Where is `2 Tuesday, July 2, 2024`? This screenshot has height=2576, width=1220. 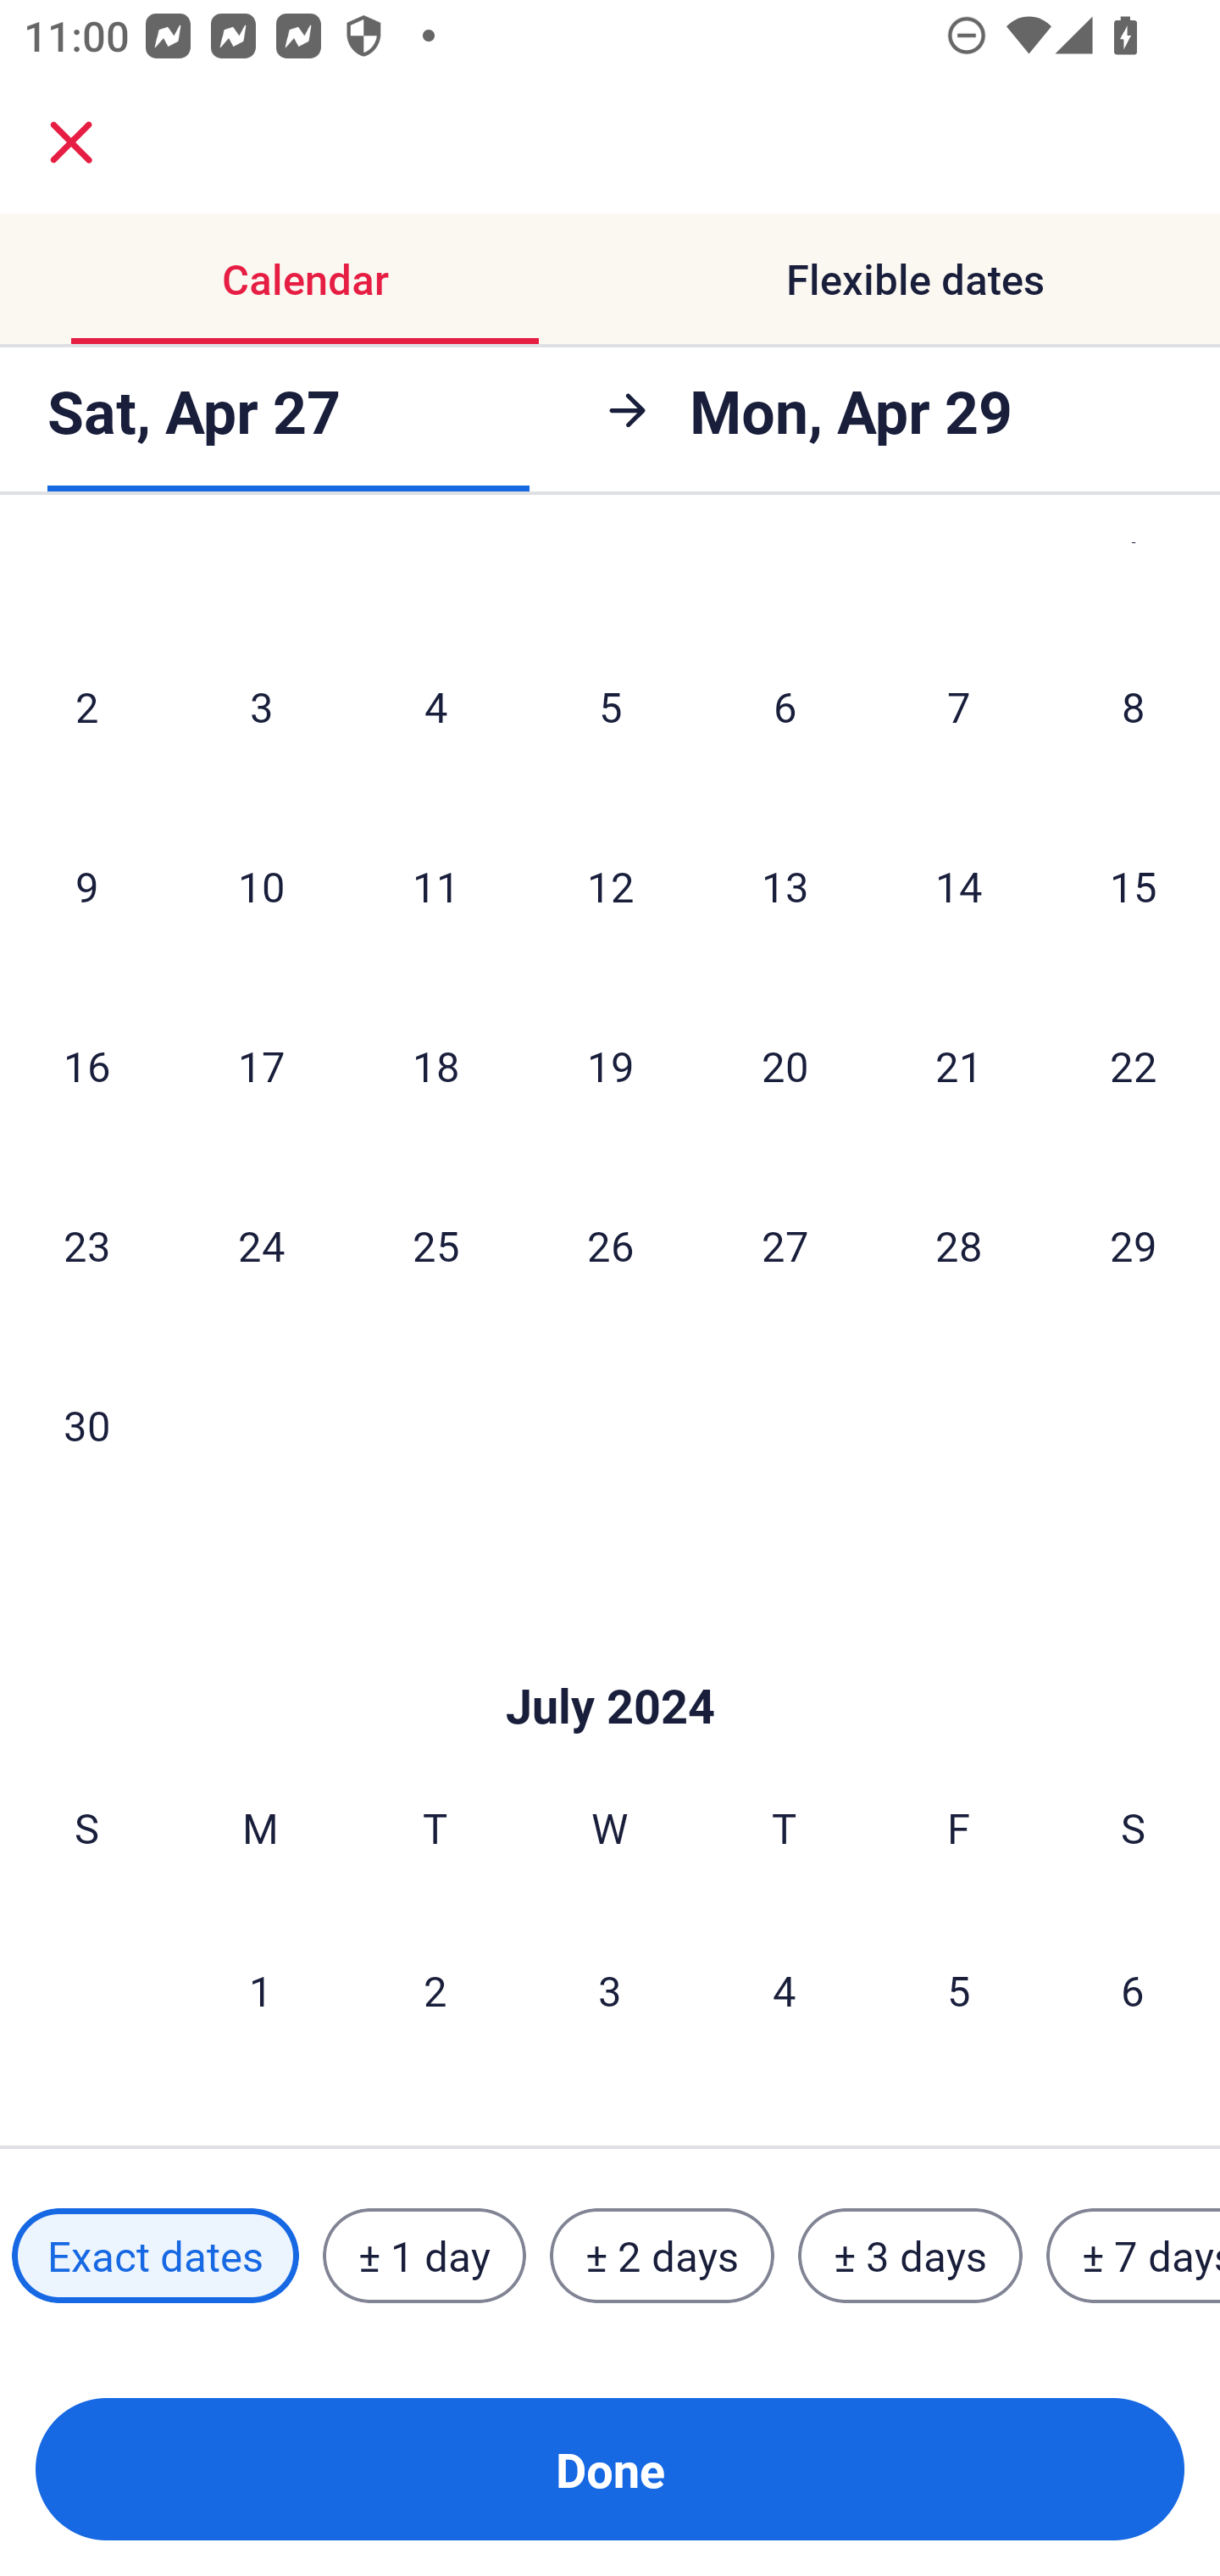 2 Tuesday, July 2, 2024 is located at coordinates (435, 1990).